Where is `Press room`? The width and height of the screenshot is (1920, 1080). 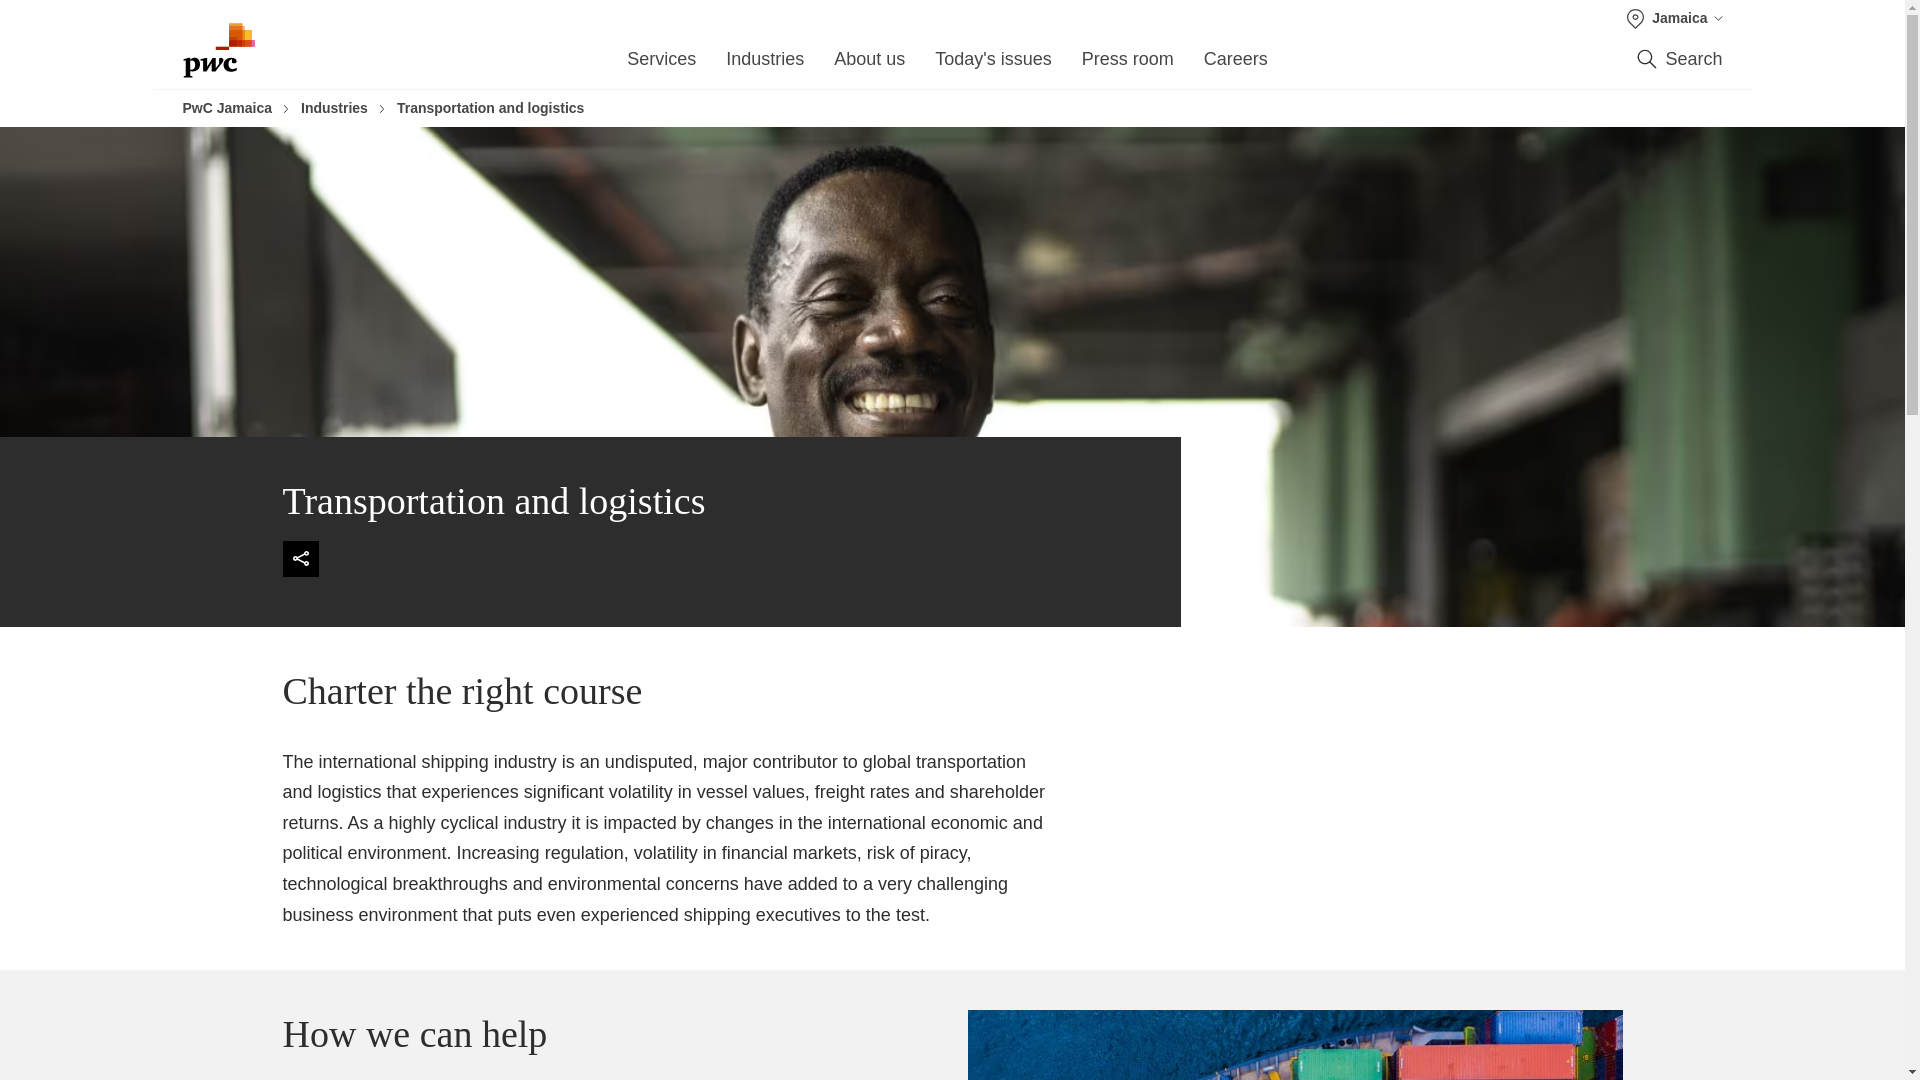
Press room is located at coordinates (1128, 65).